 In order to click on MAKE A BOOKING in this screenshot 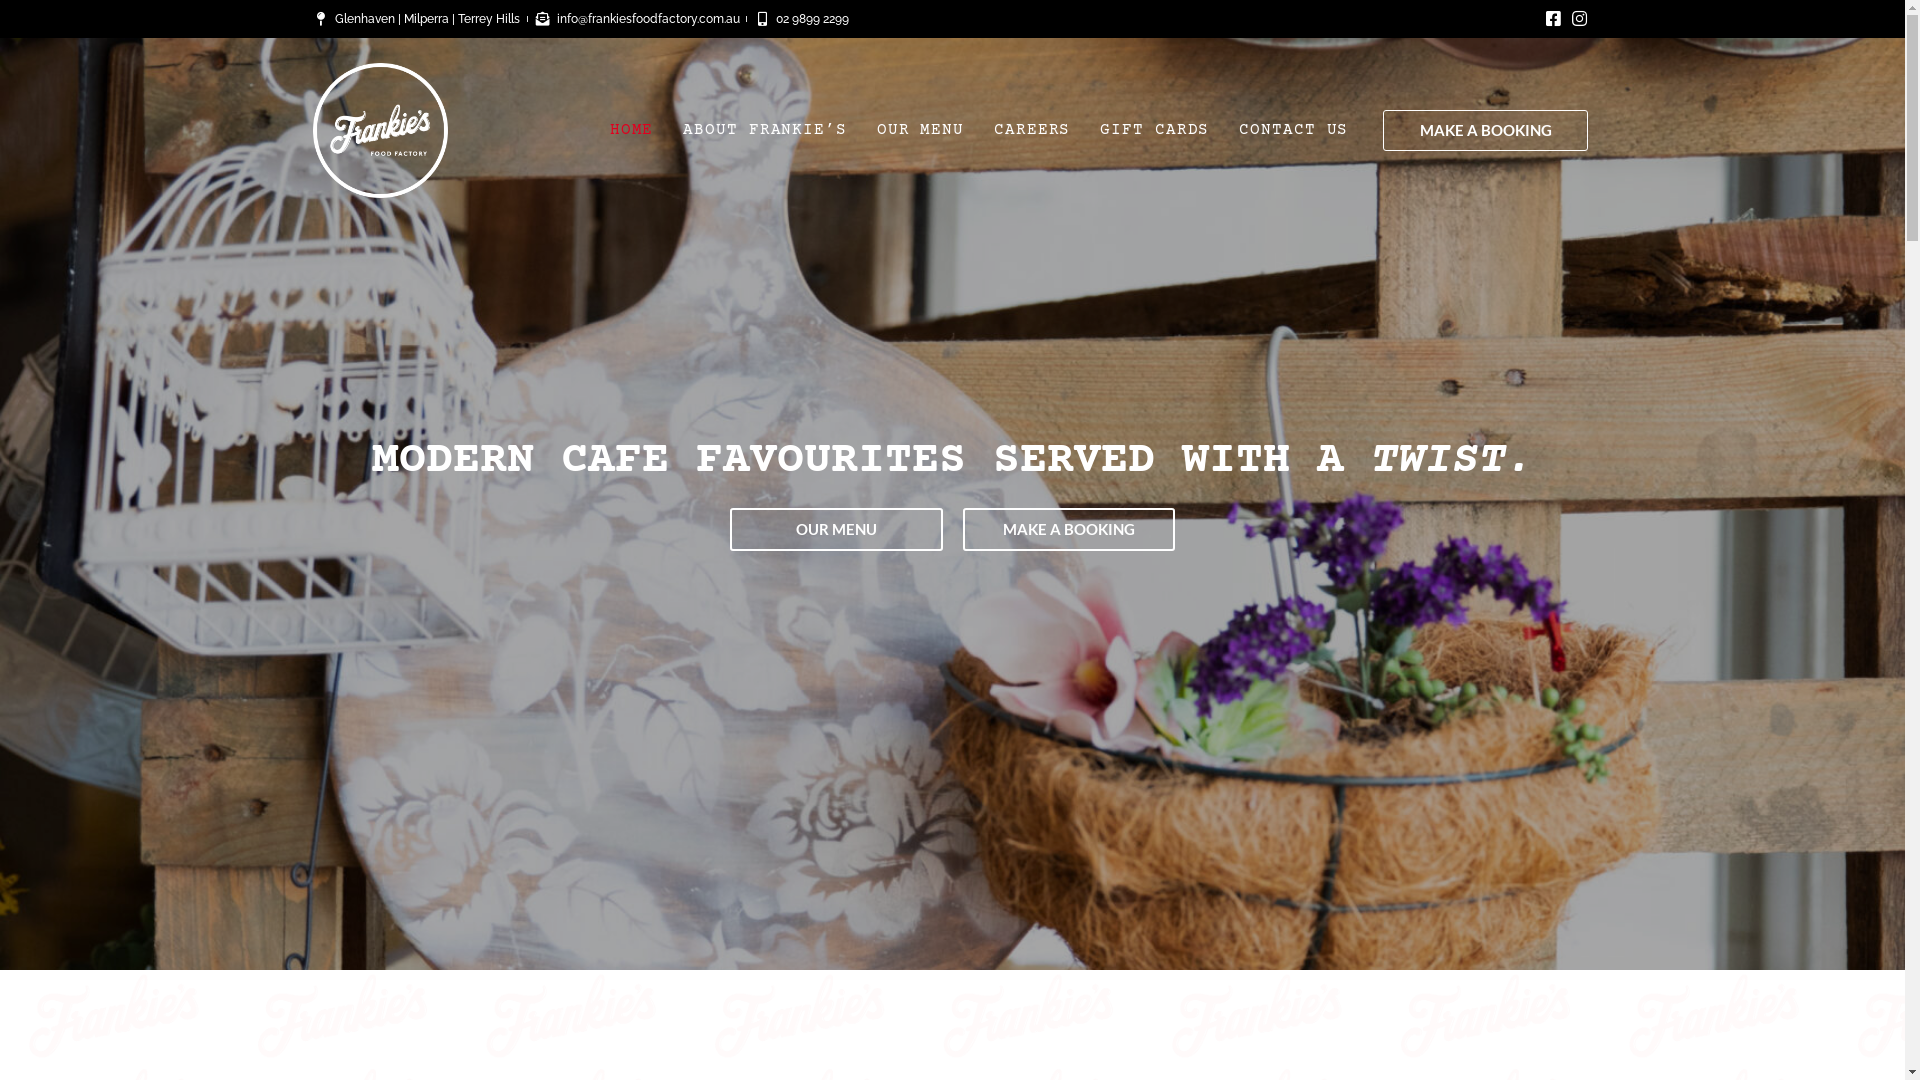, I will do `click(1068, 530)`.